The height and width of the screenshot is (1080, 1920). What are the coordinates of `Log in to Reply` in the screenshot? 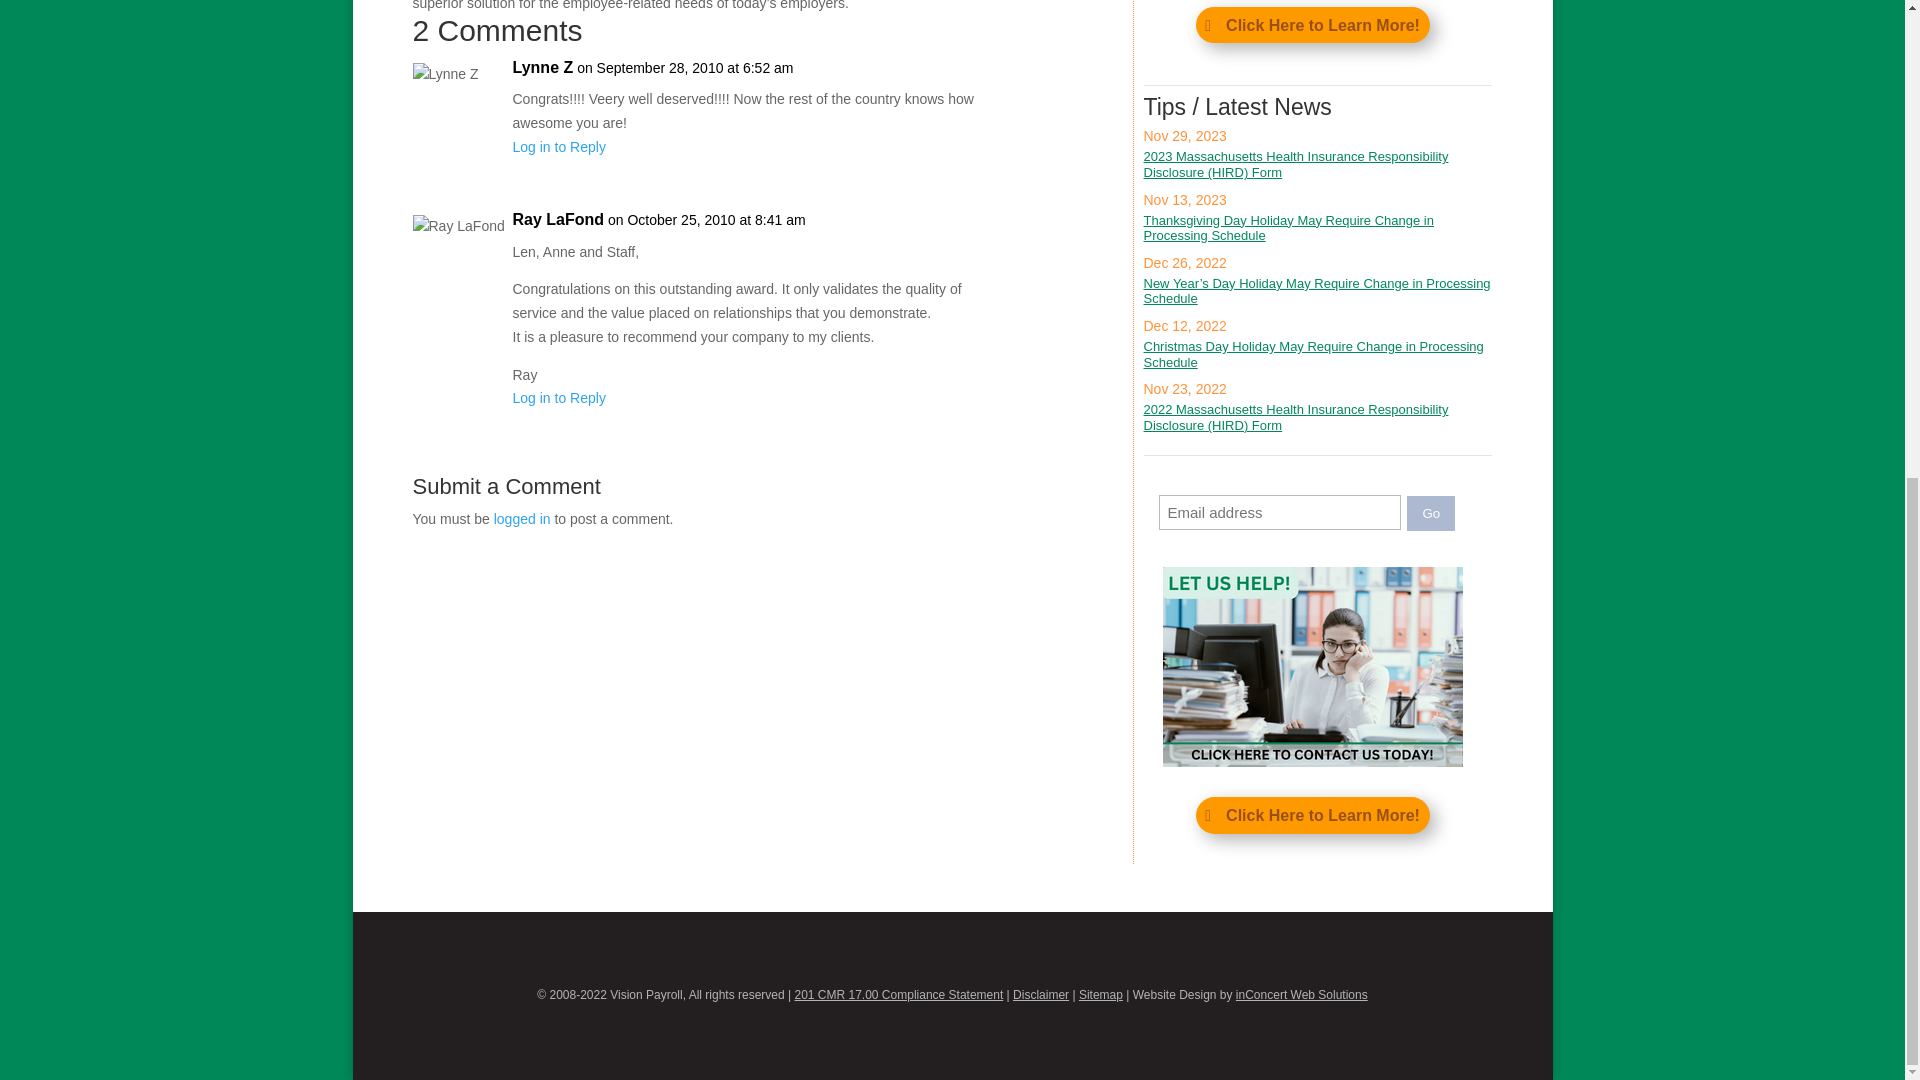 It's located at (558, 147).